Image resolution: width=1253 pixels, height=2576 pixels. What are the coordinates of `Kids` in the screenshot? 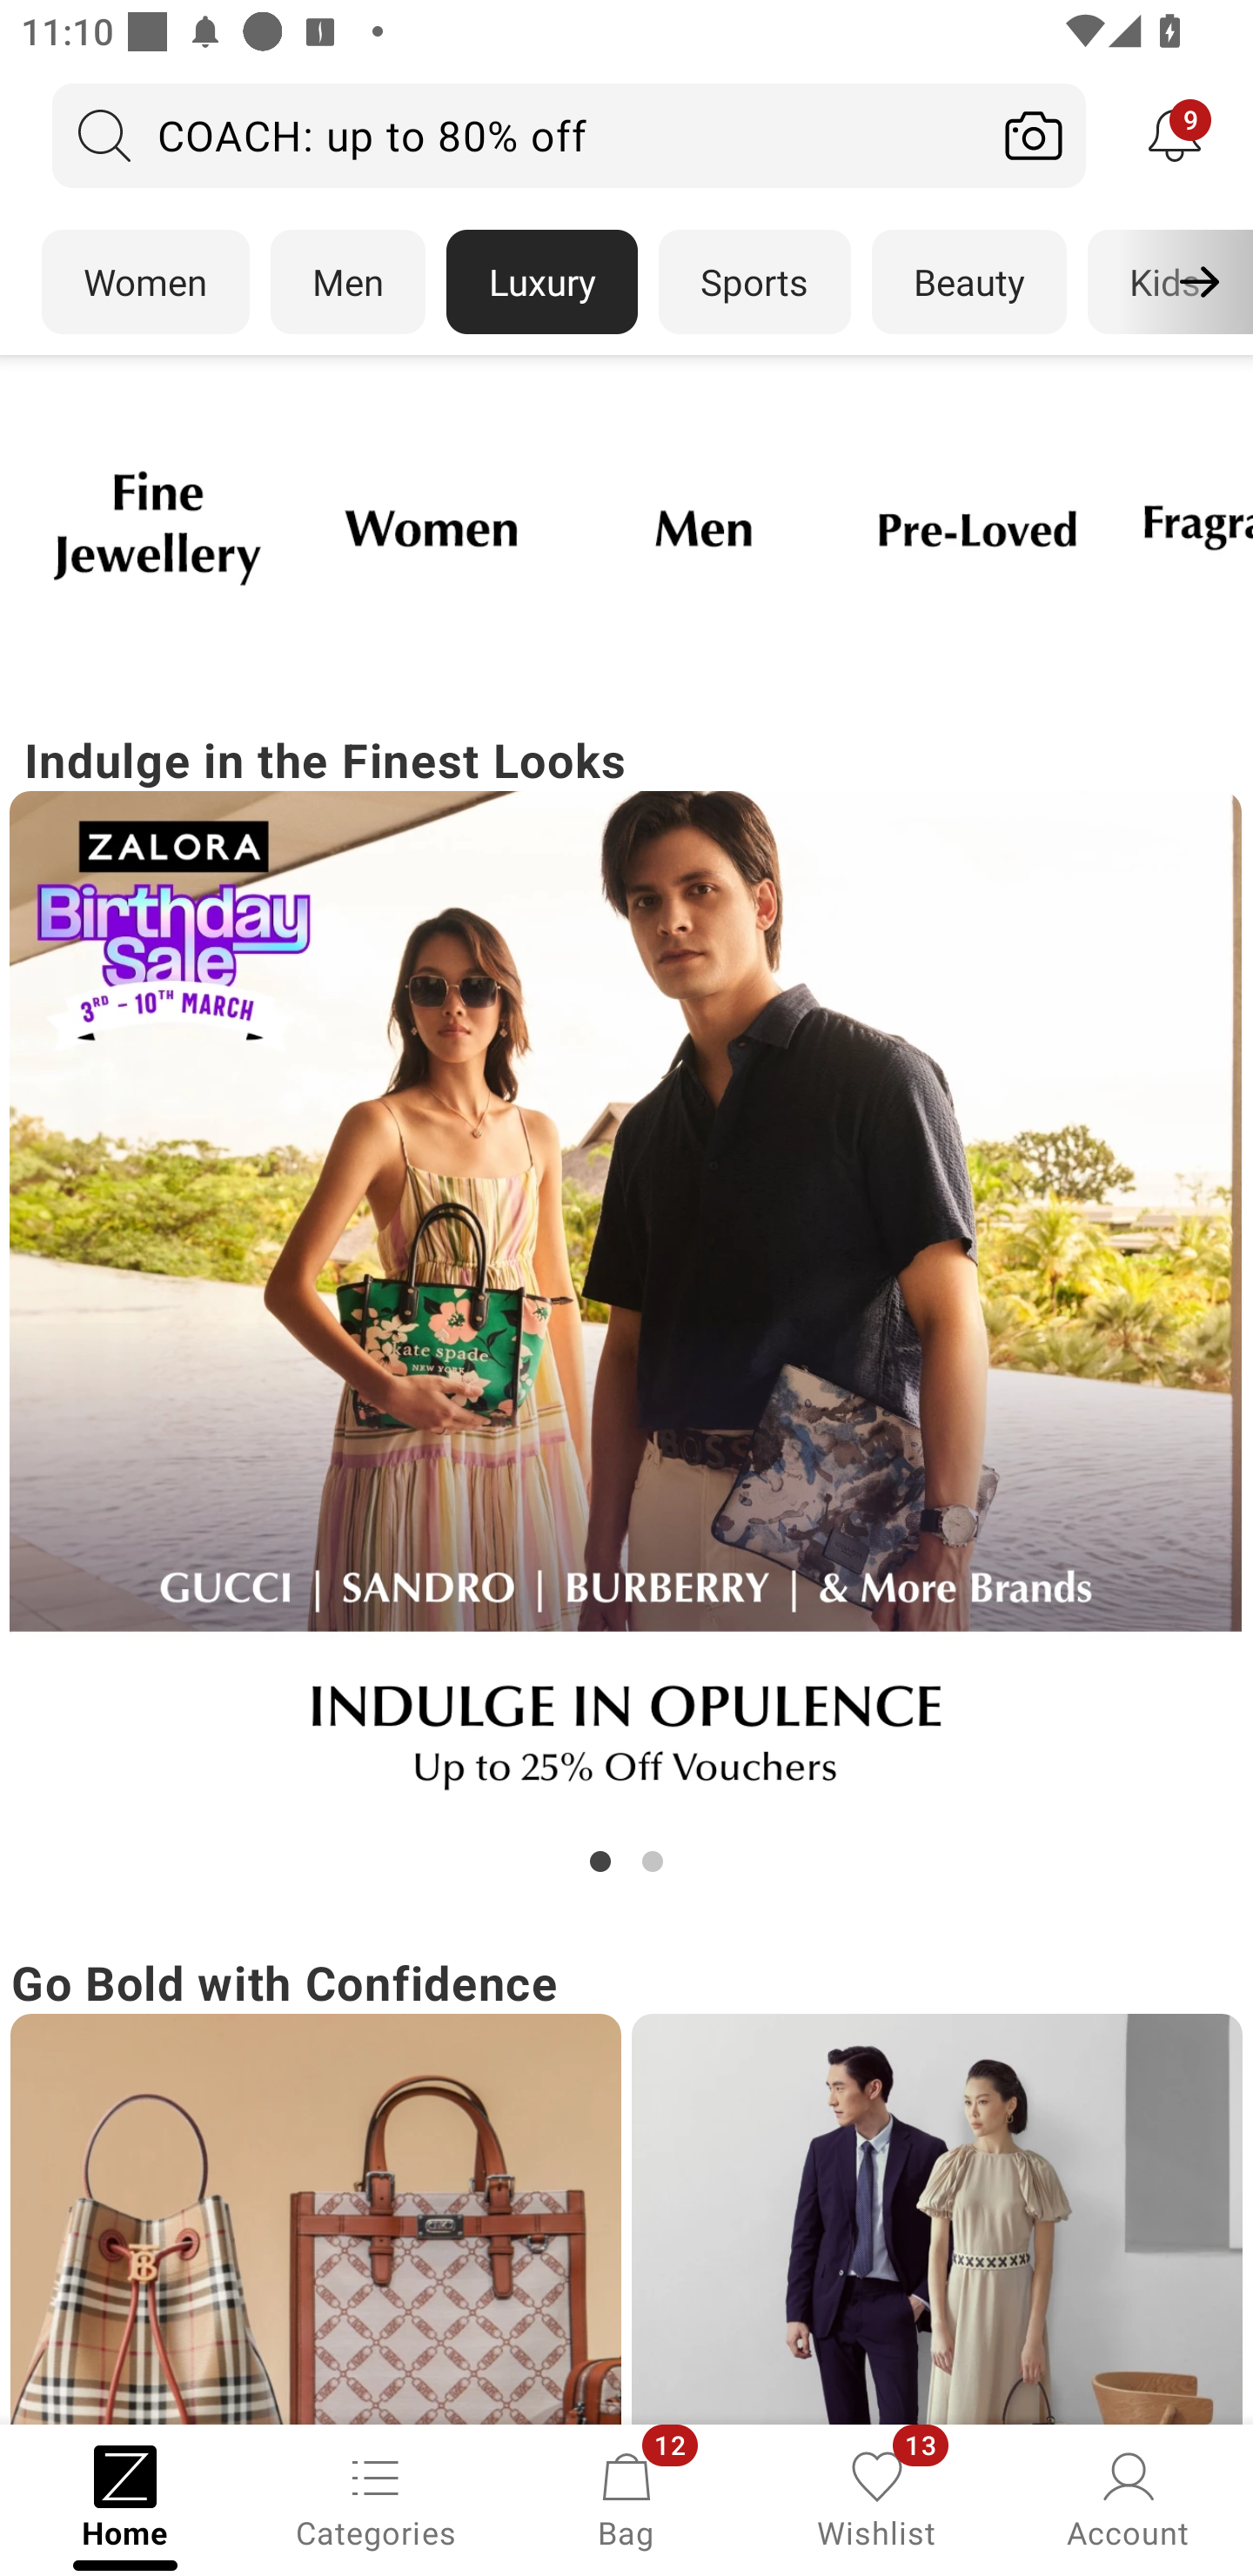 It's located at (1164, 282).